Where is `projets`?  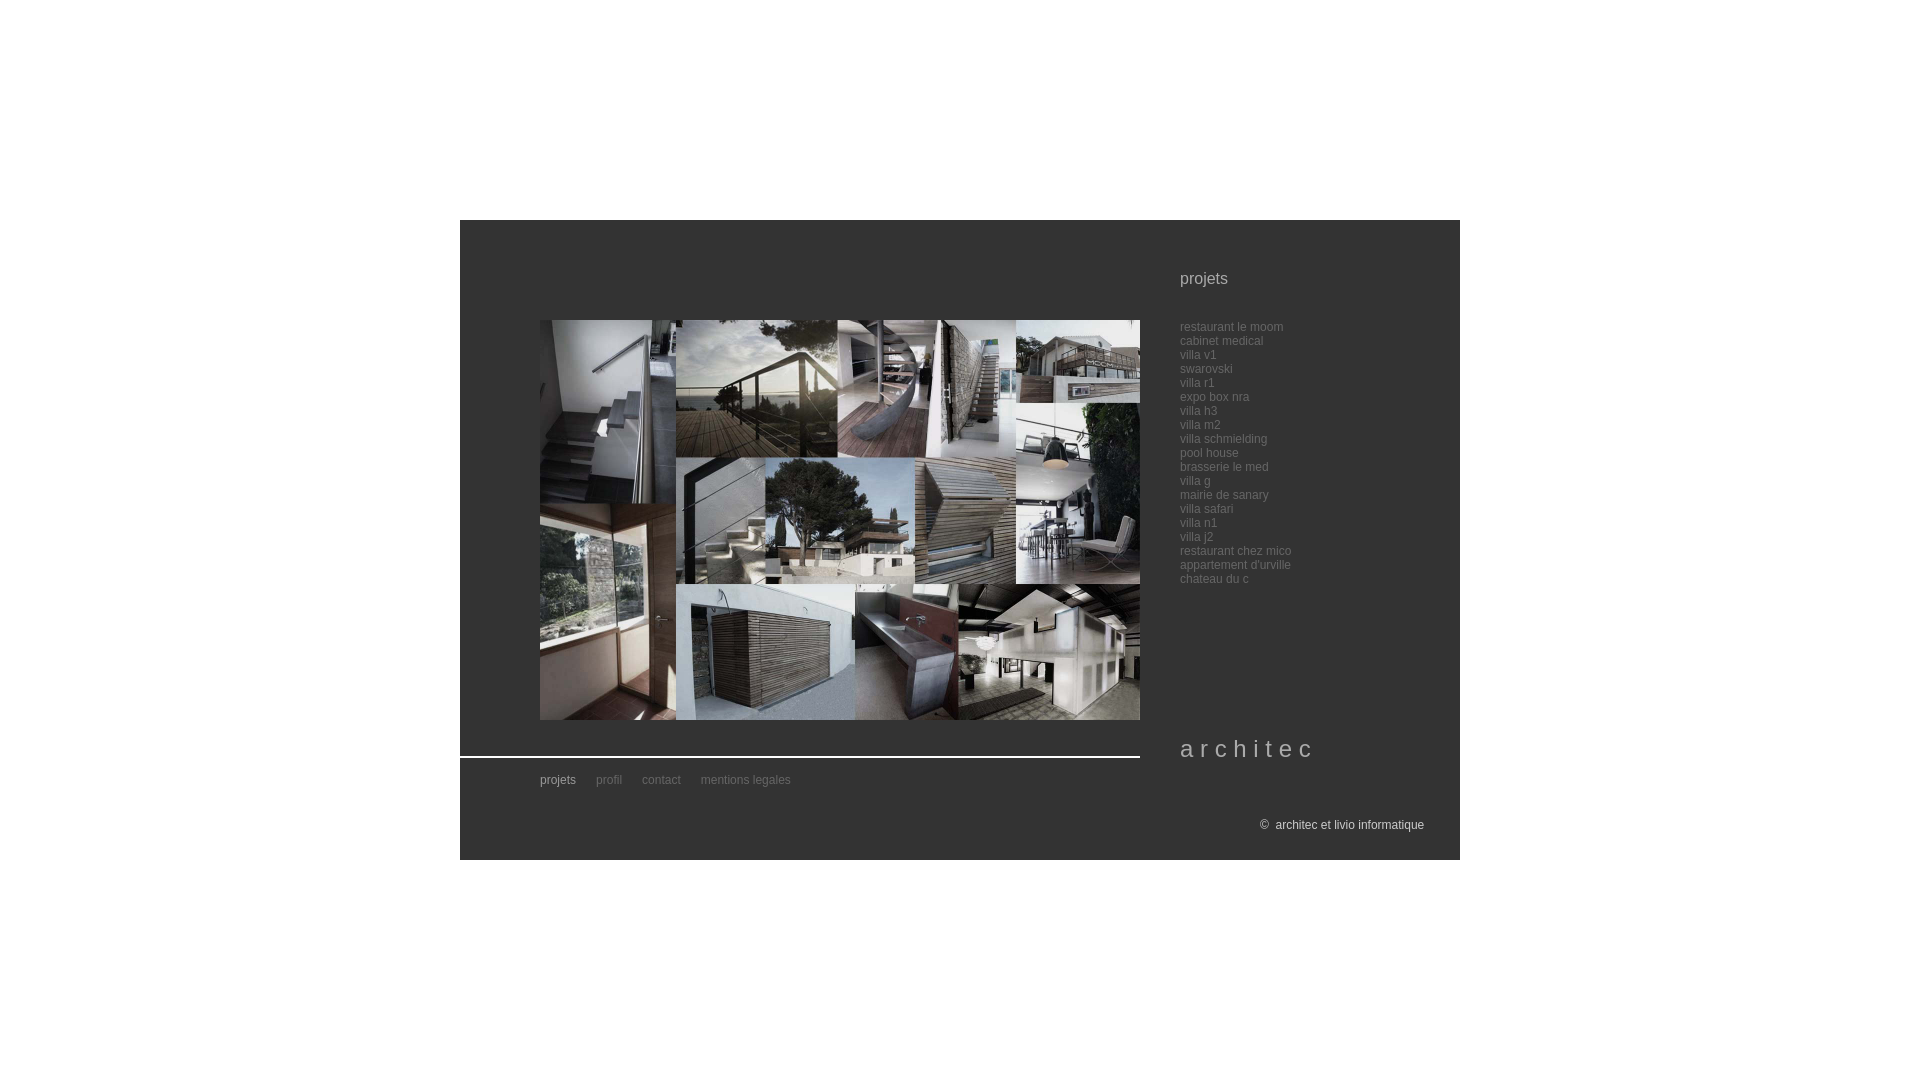 projets is located at coordinates (558, 780).